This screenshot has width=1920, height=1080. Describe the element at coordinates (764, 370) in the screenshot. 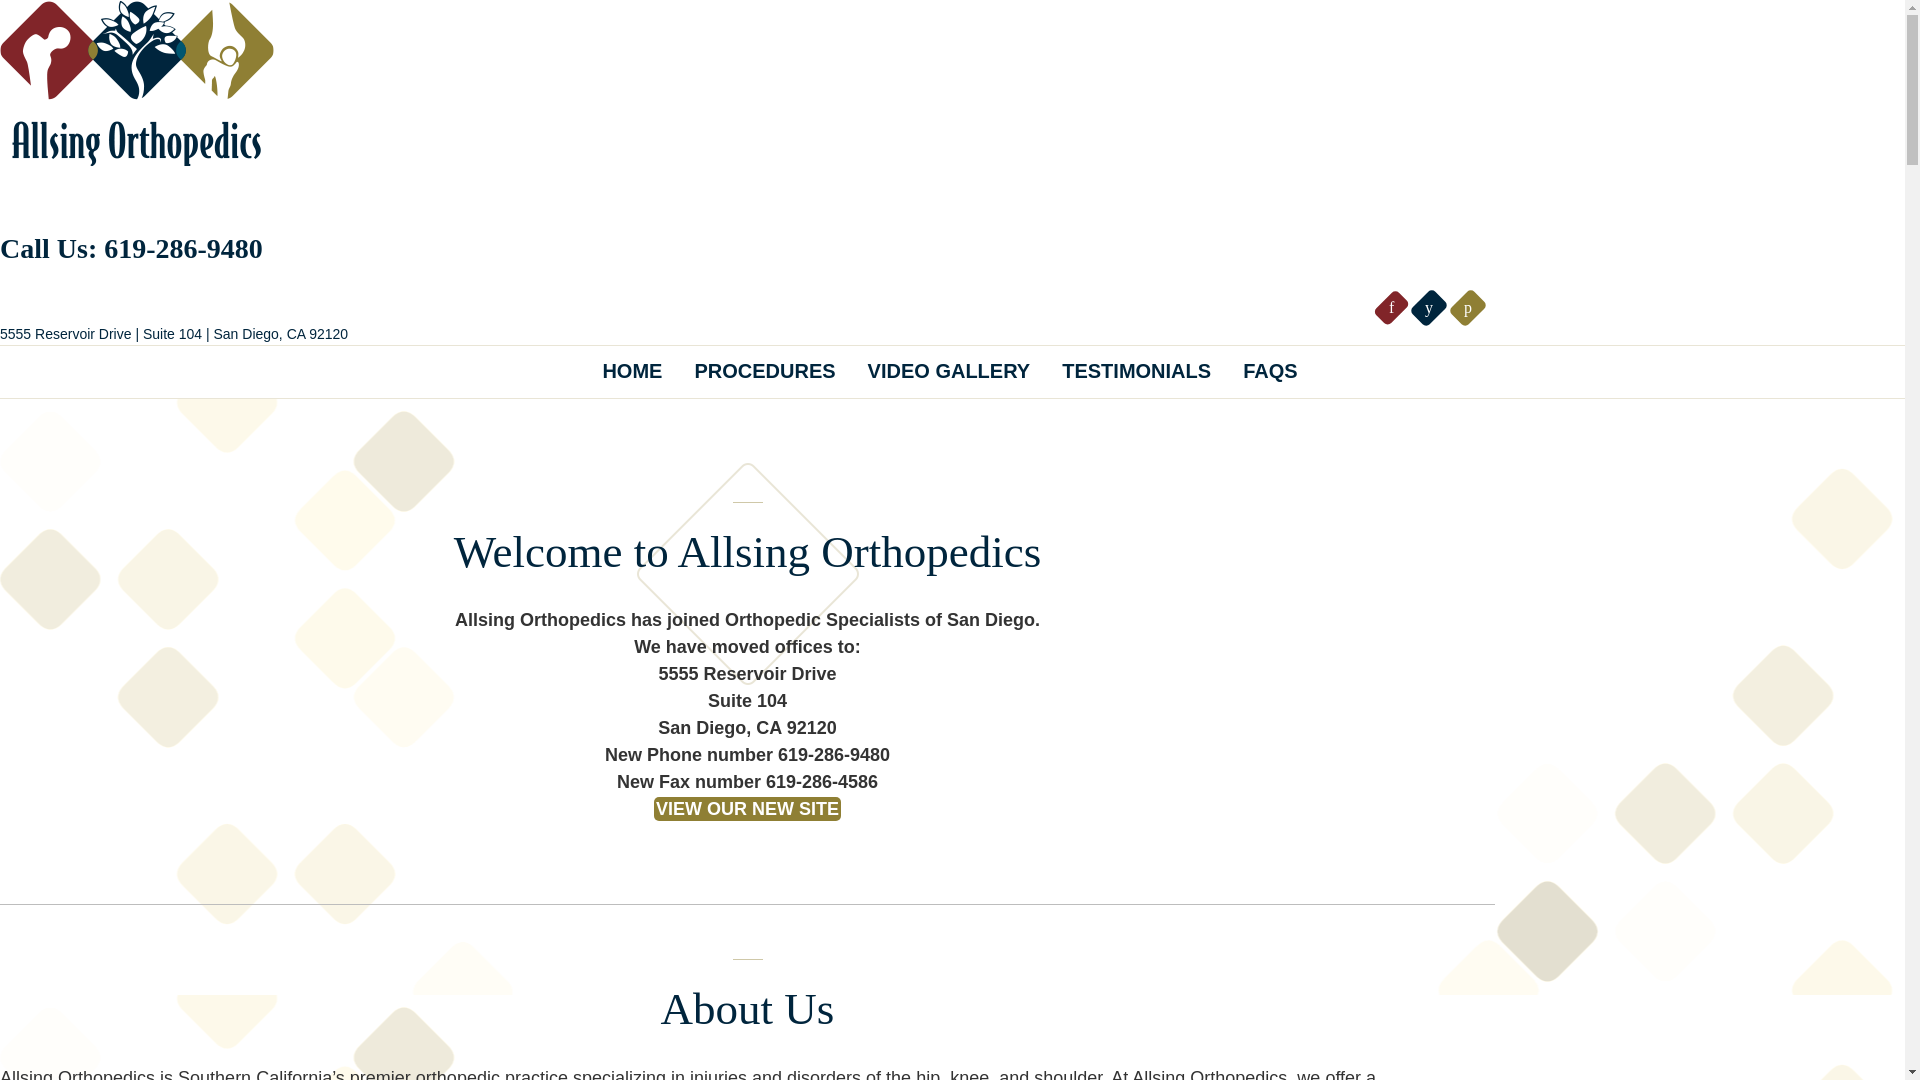

I see `PROCEDURES` at that location.